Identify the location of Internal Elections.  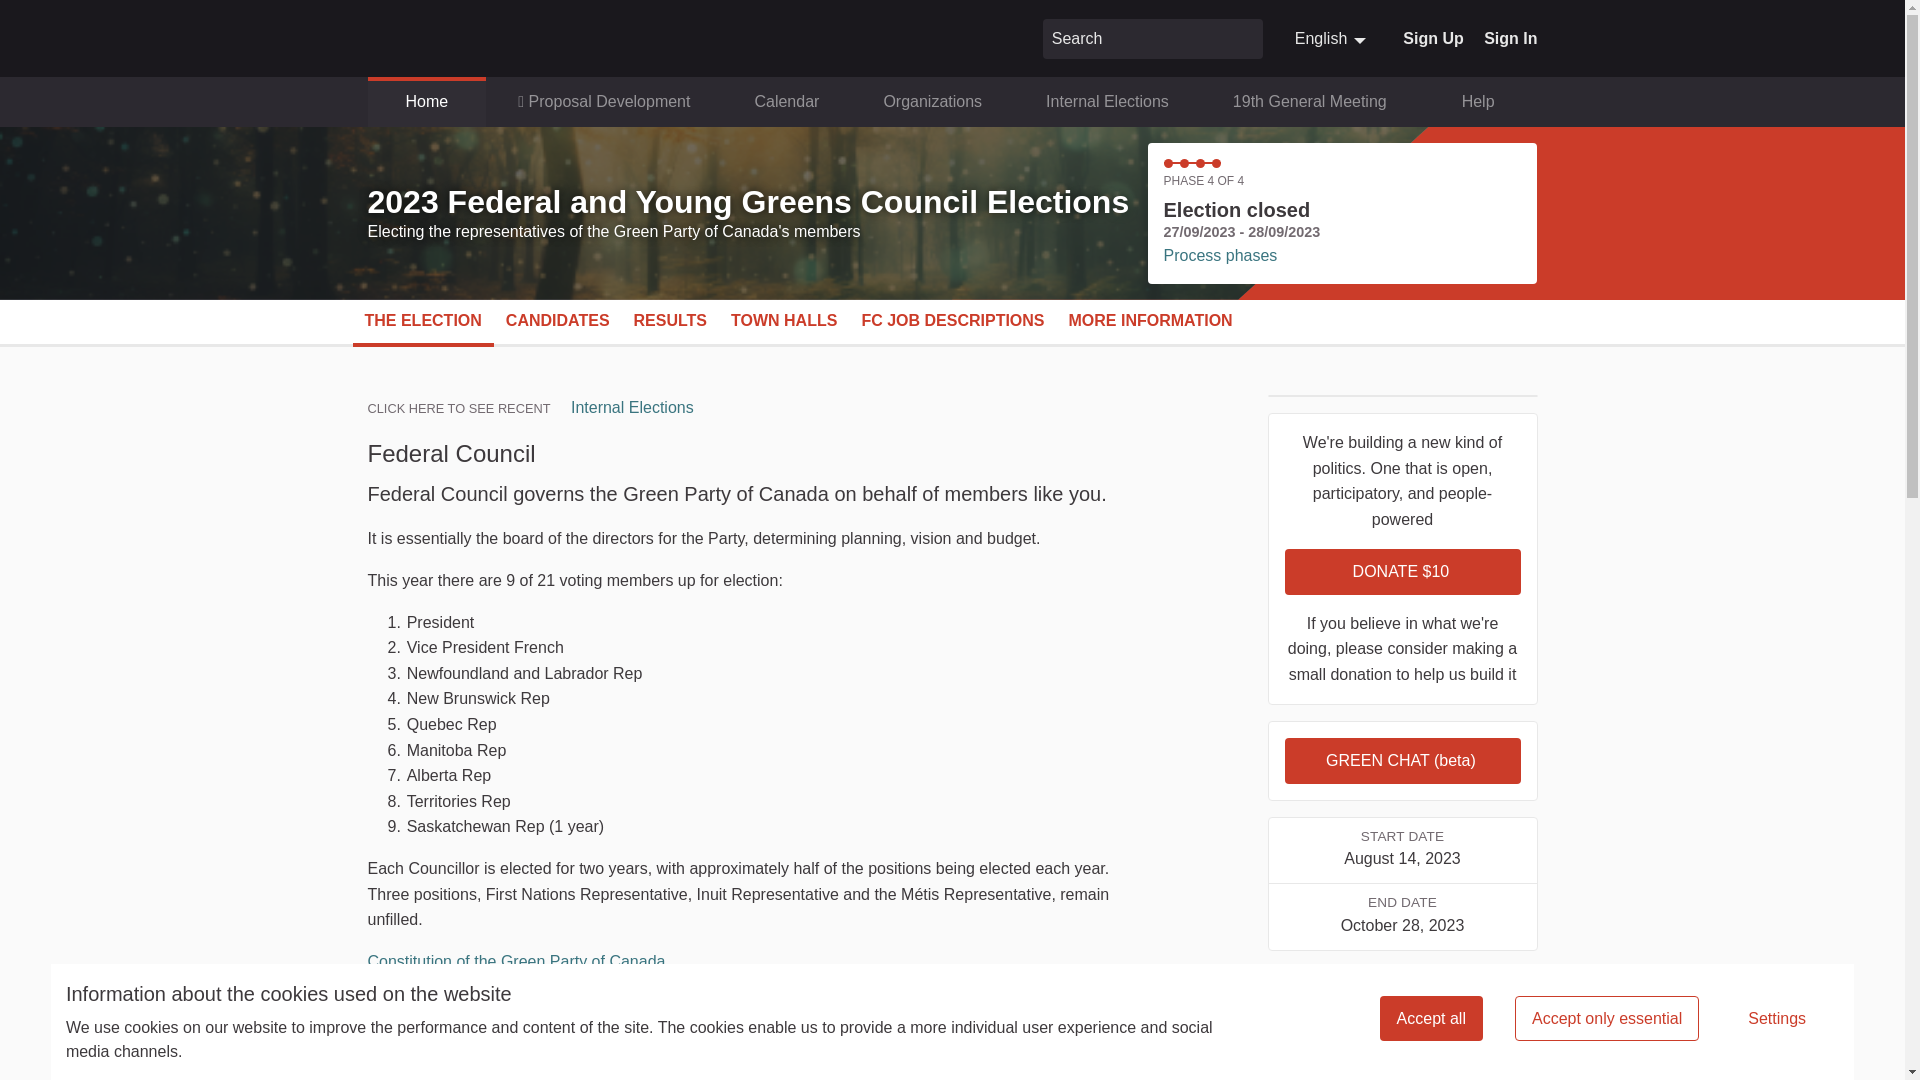
(784, 320).